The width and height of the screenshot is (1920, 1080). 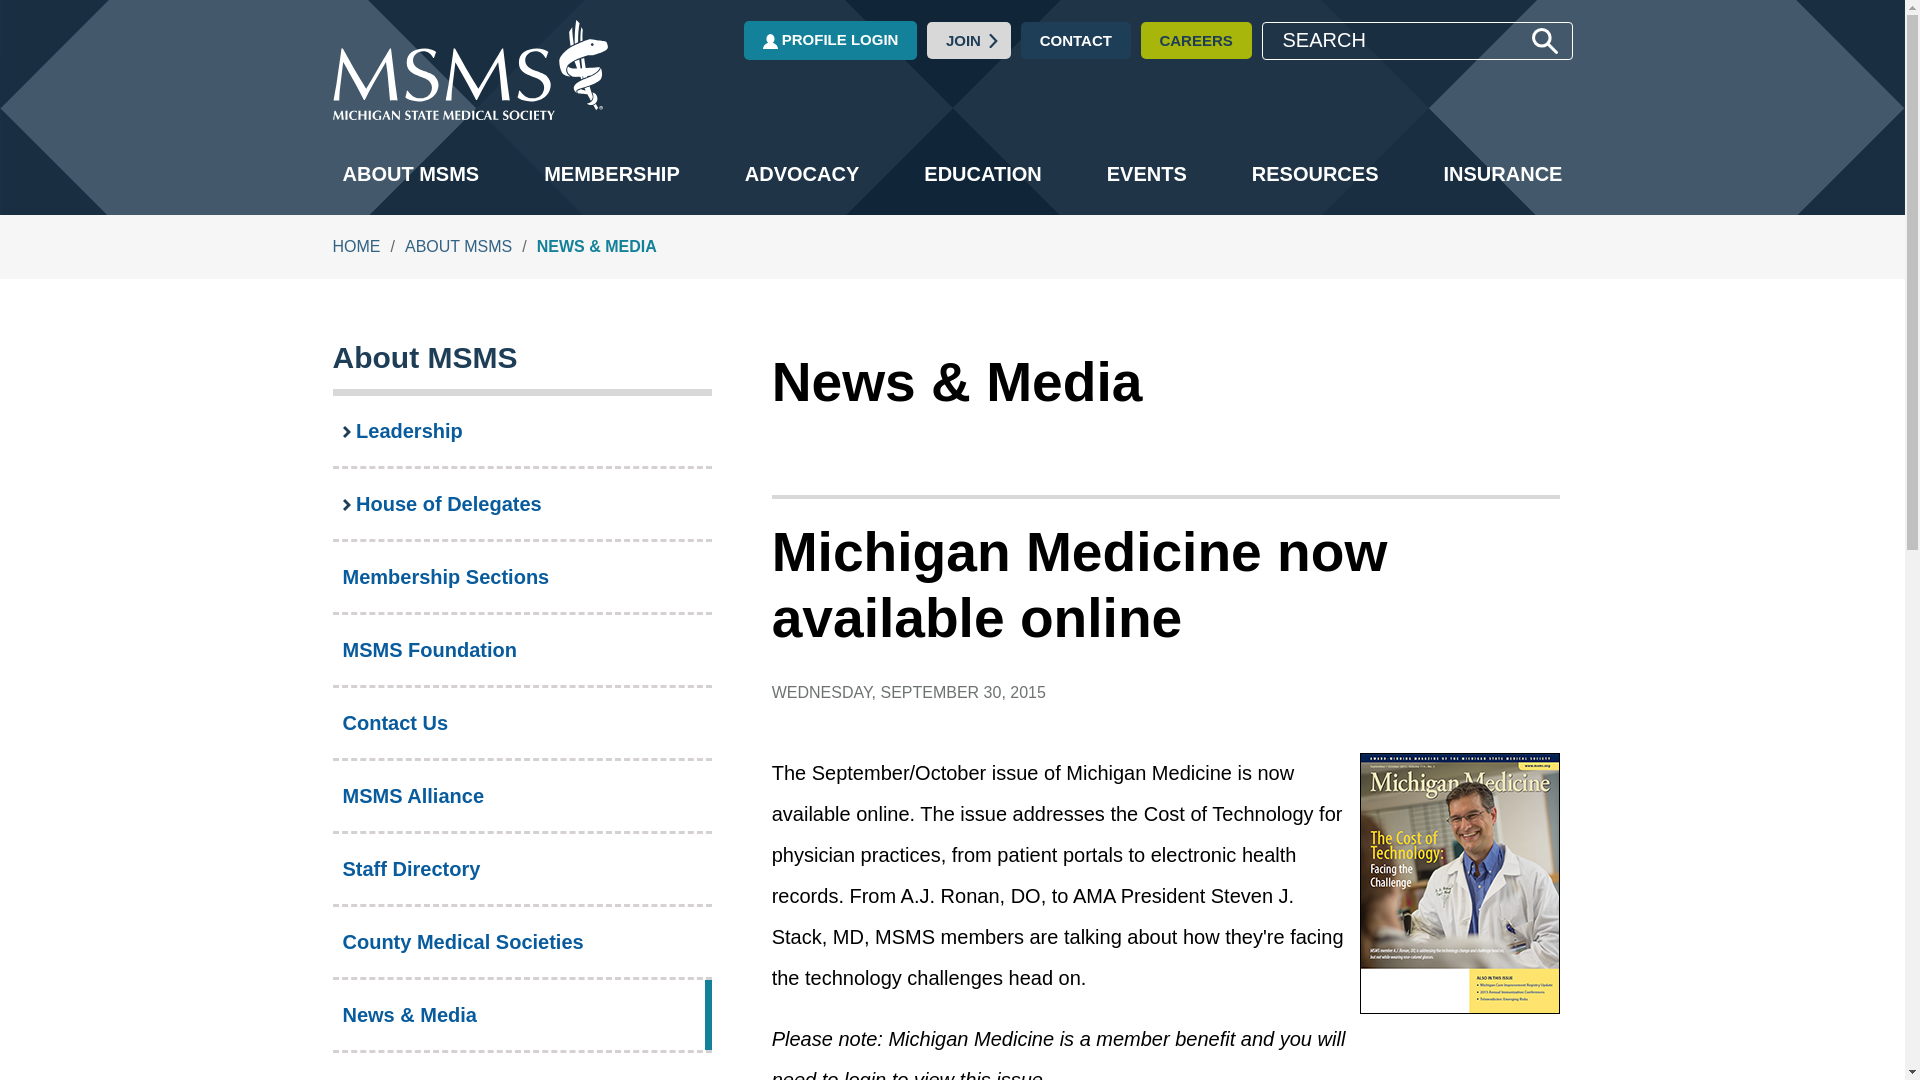 I want to click on RESOURCES, so click(x=1315, y=174).